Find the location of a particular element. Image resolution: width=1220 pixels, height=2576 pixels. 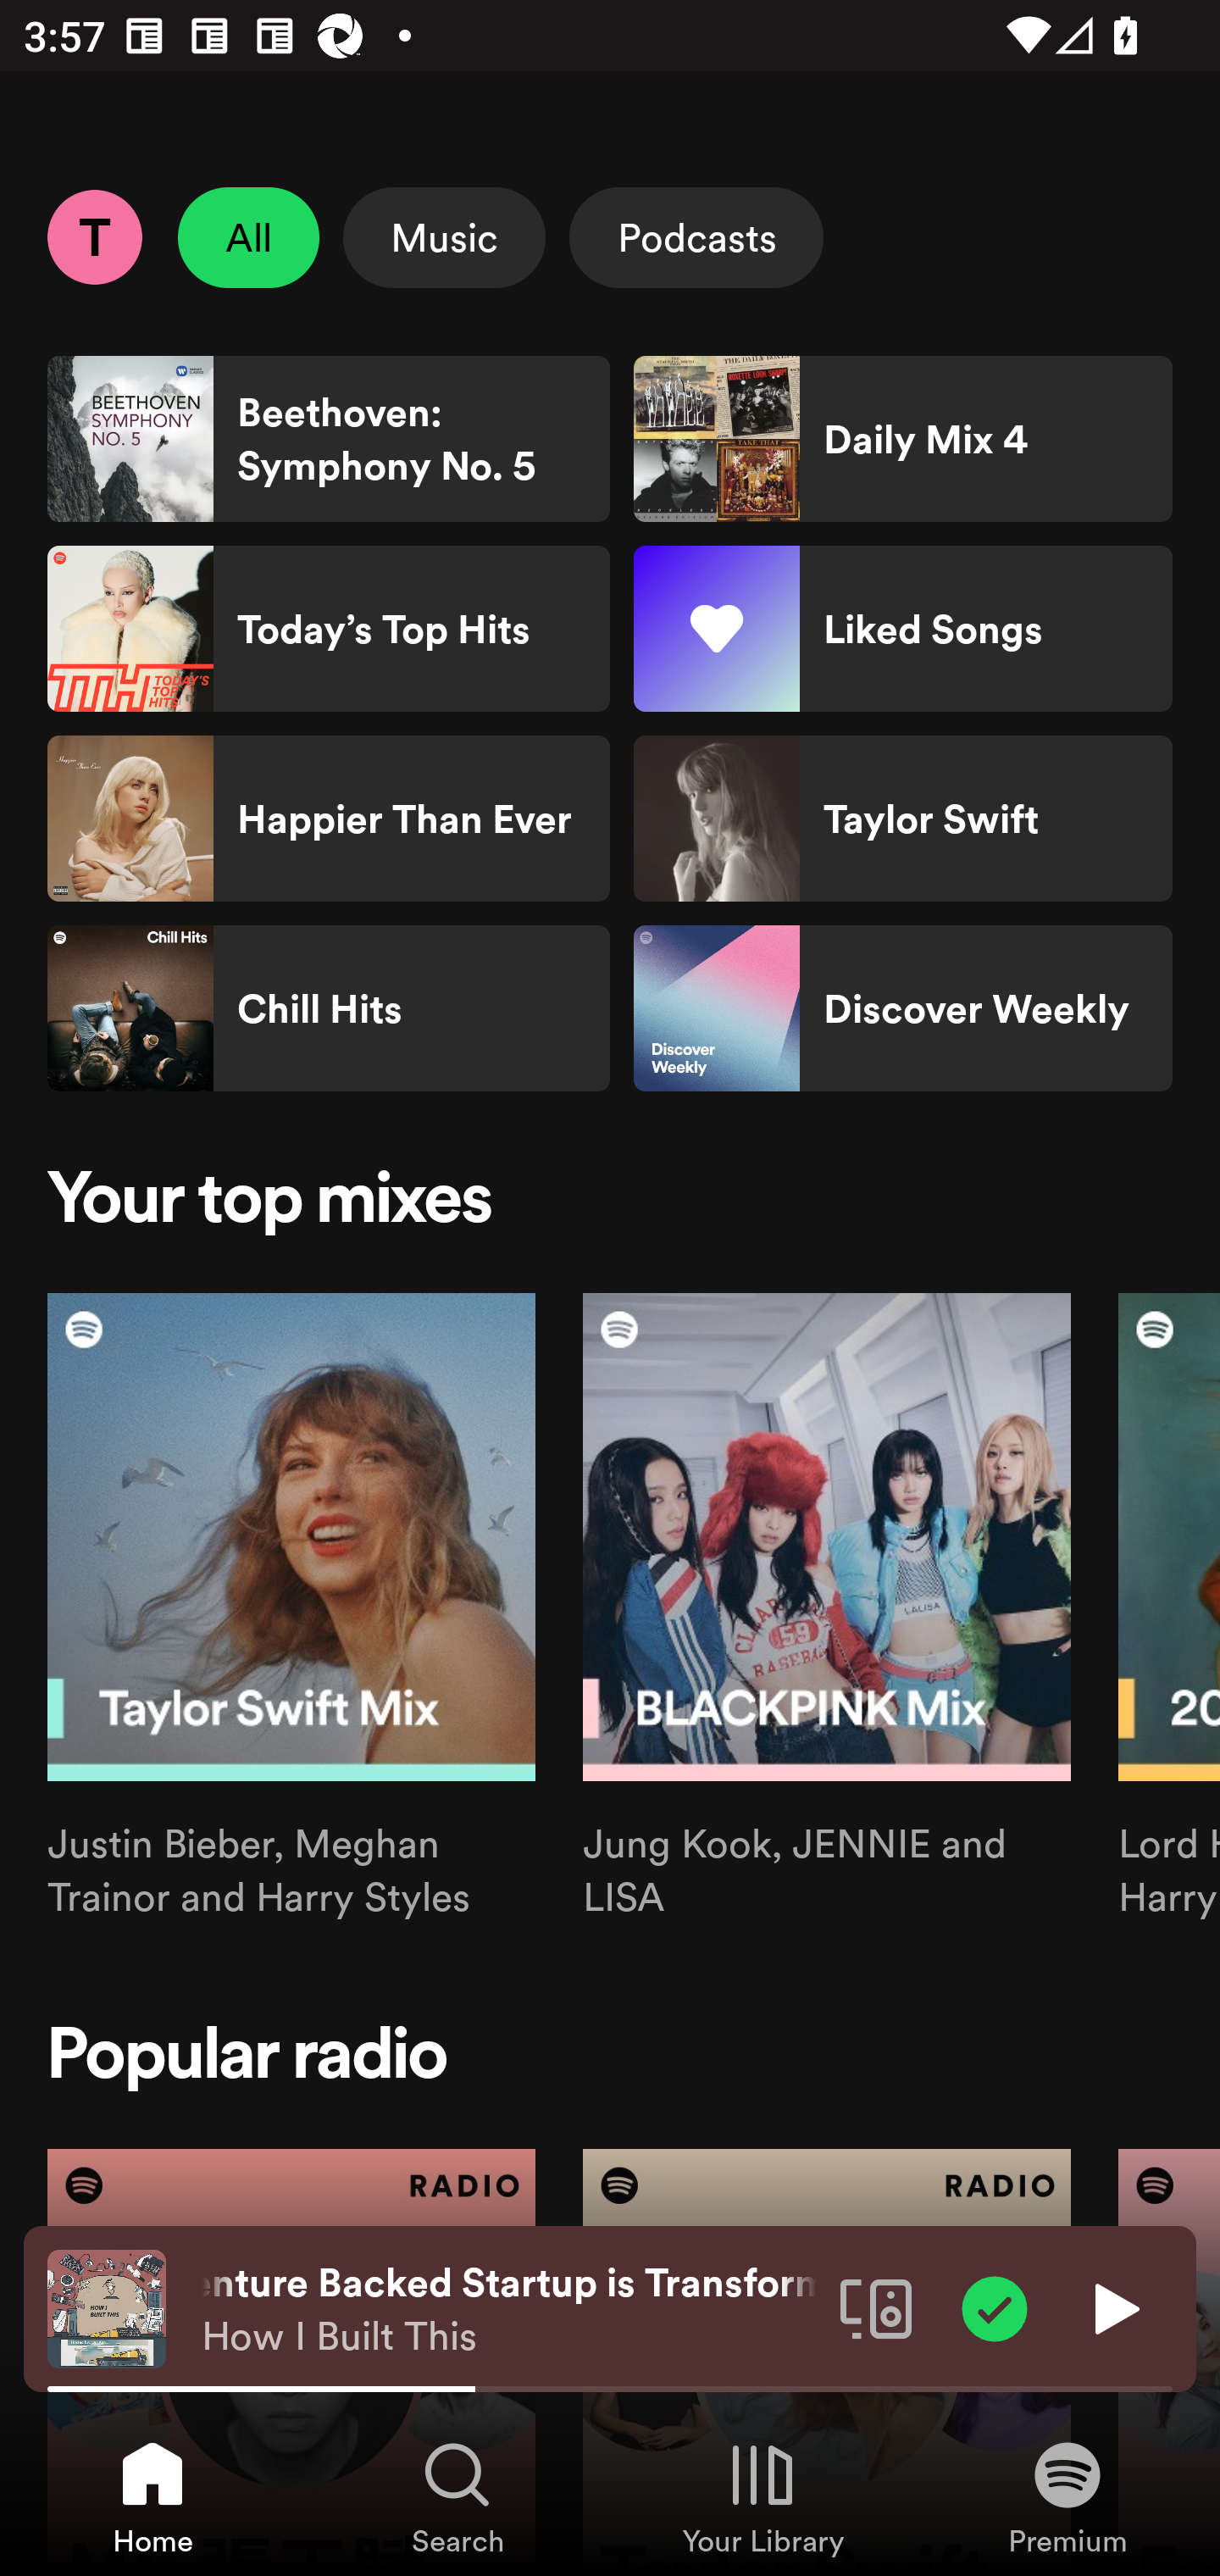

Play is located at coordinates (1113, 2307).